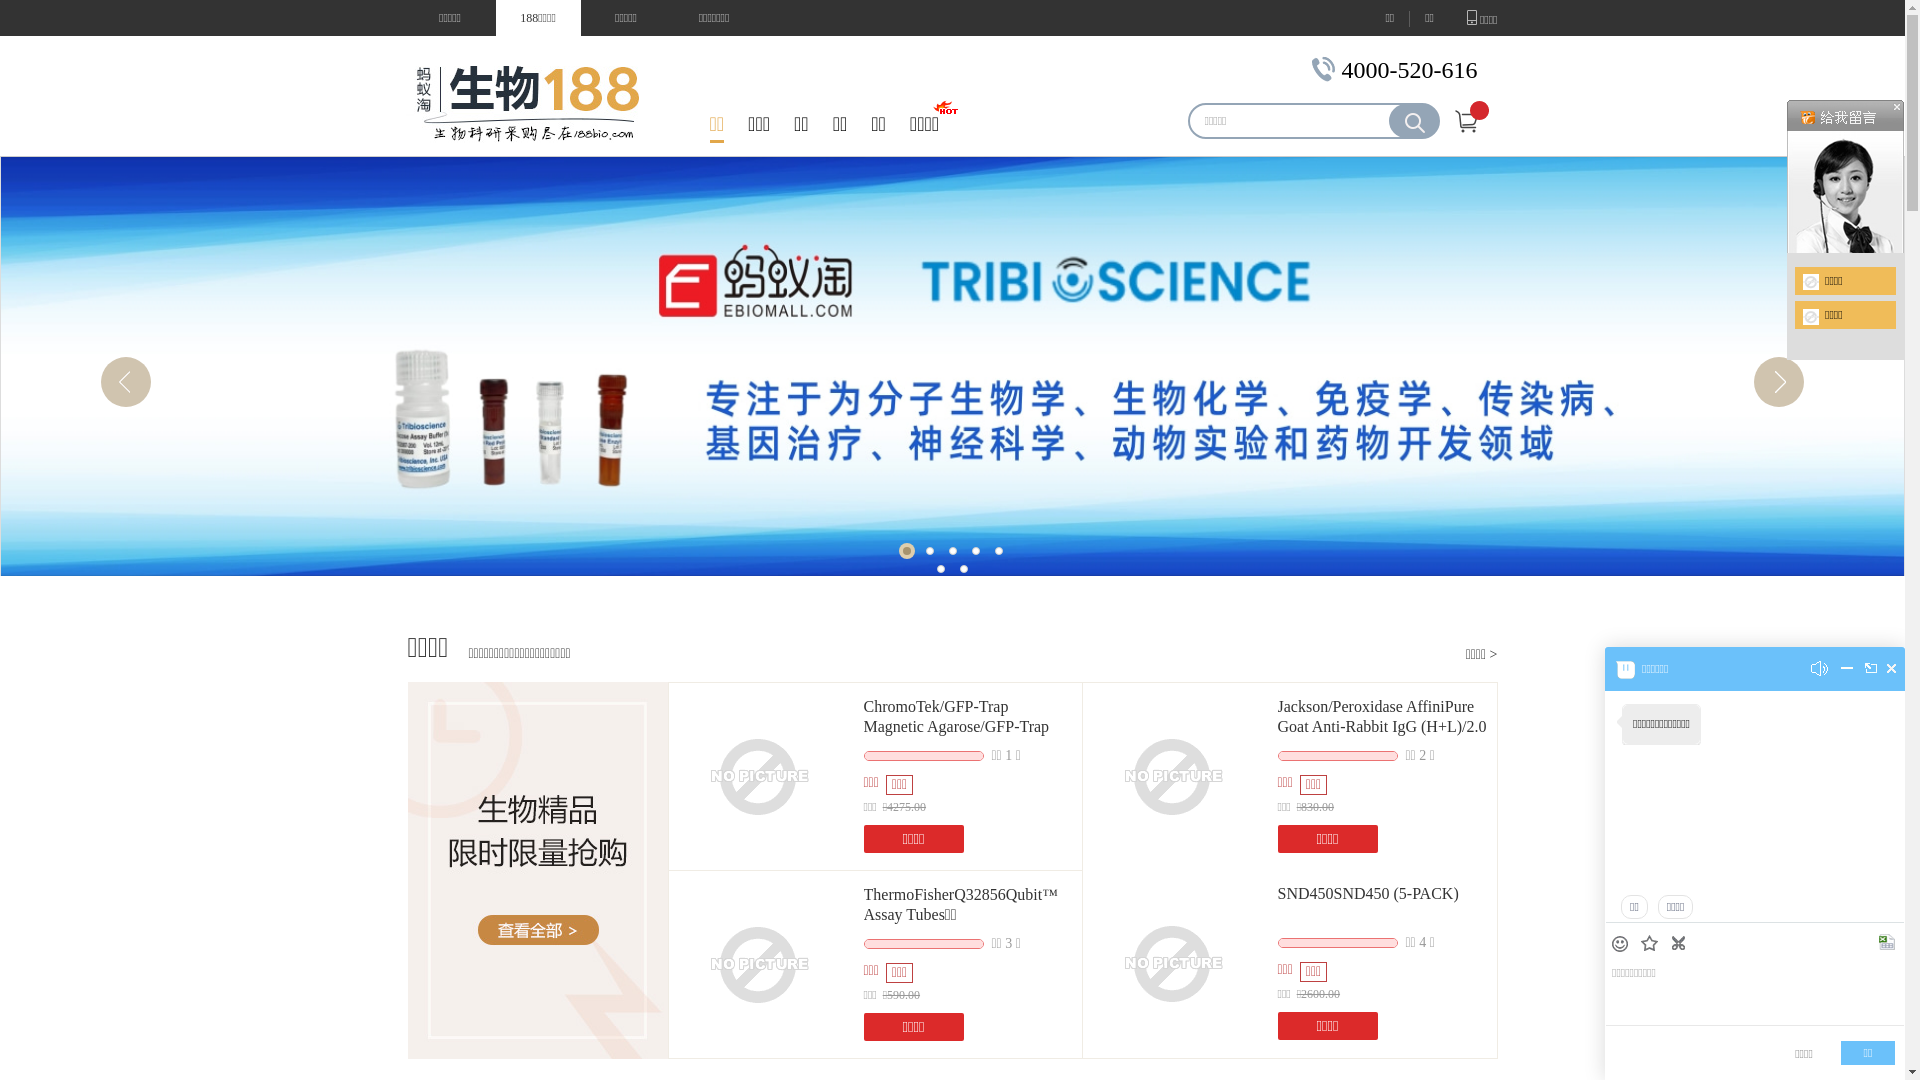 The image size is (1920, 1080). Describe the element at coordinates (1888, 944) in the screenshot. I see ` ` at that location.